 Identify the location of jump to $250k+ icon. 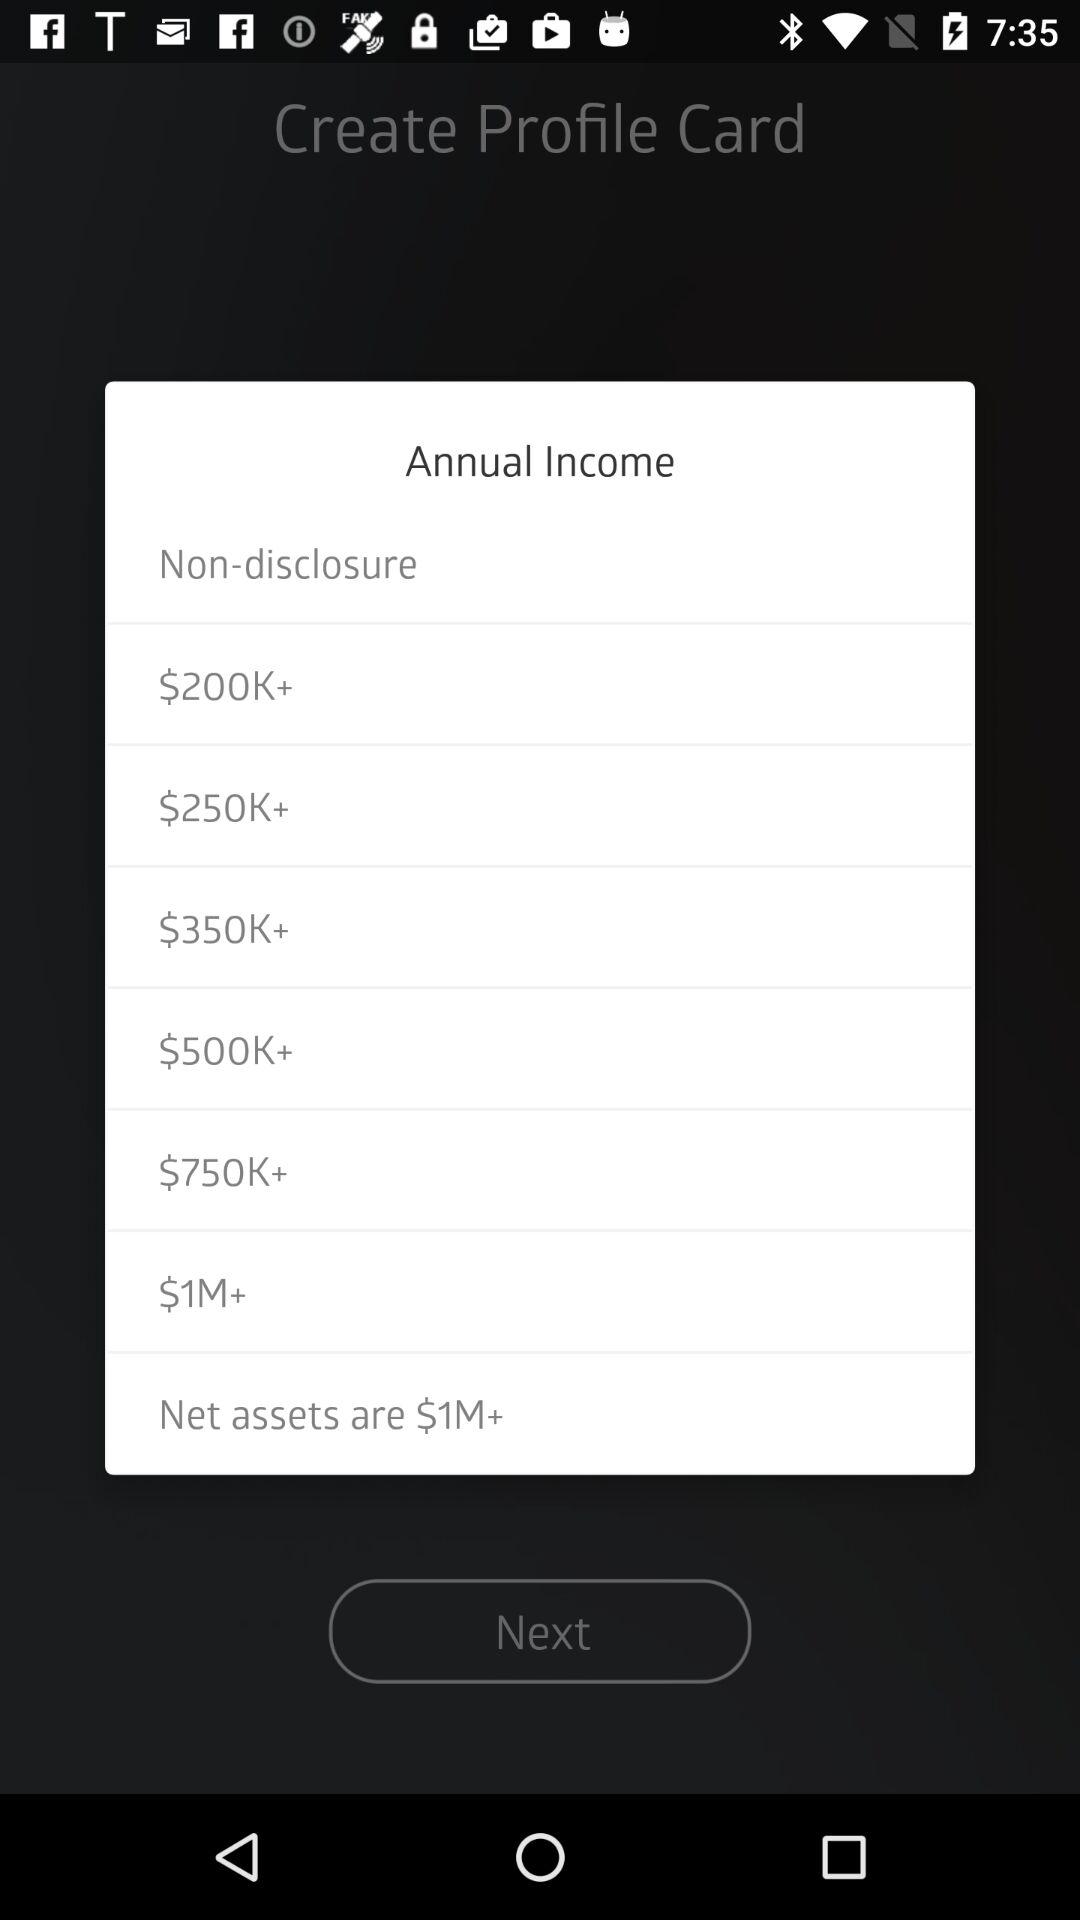
(540, 805).